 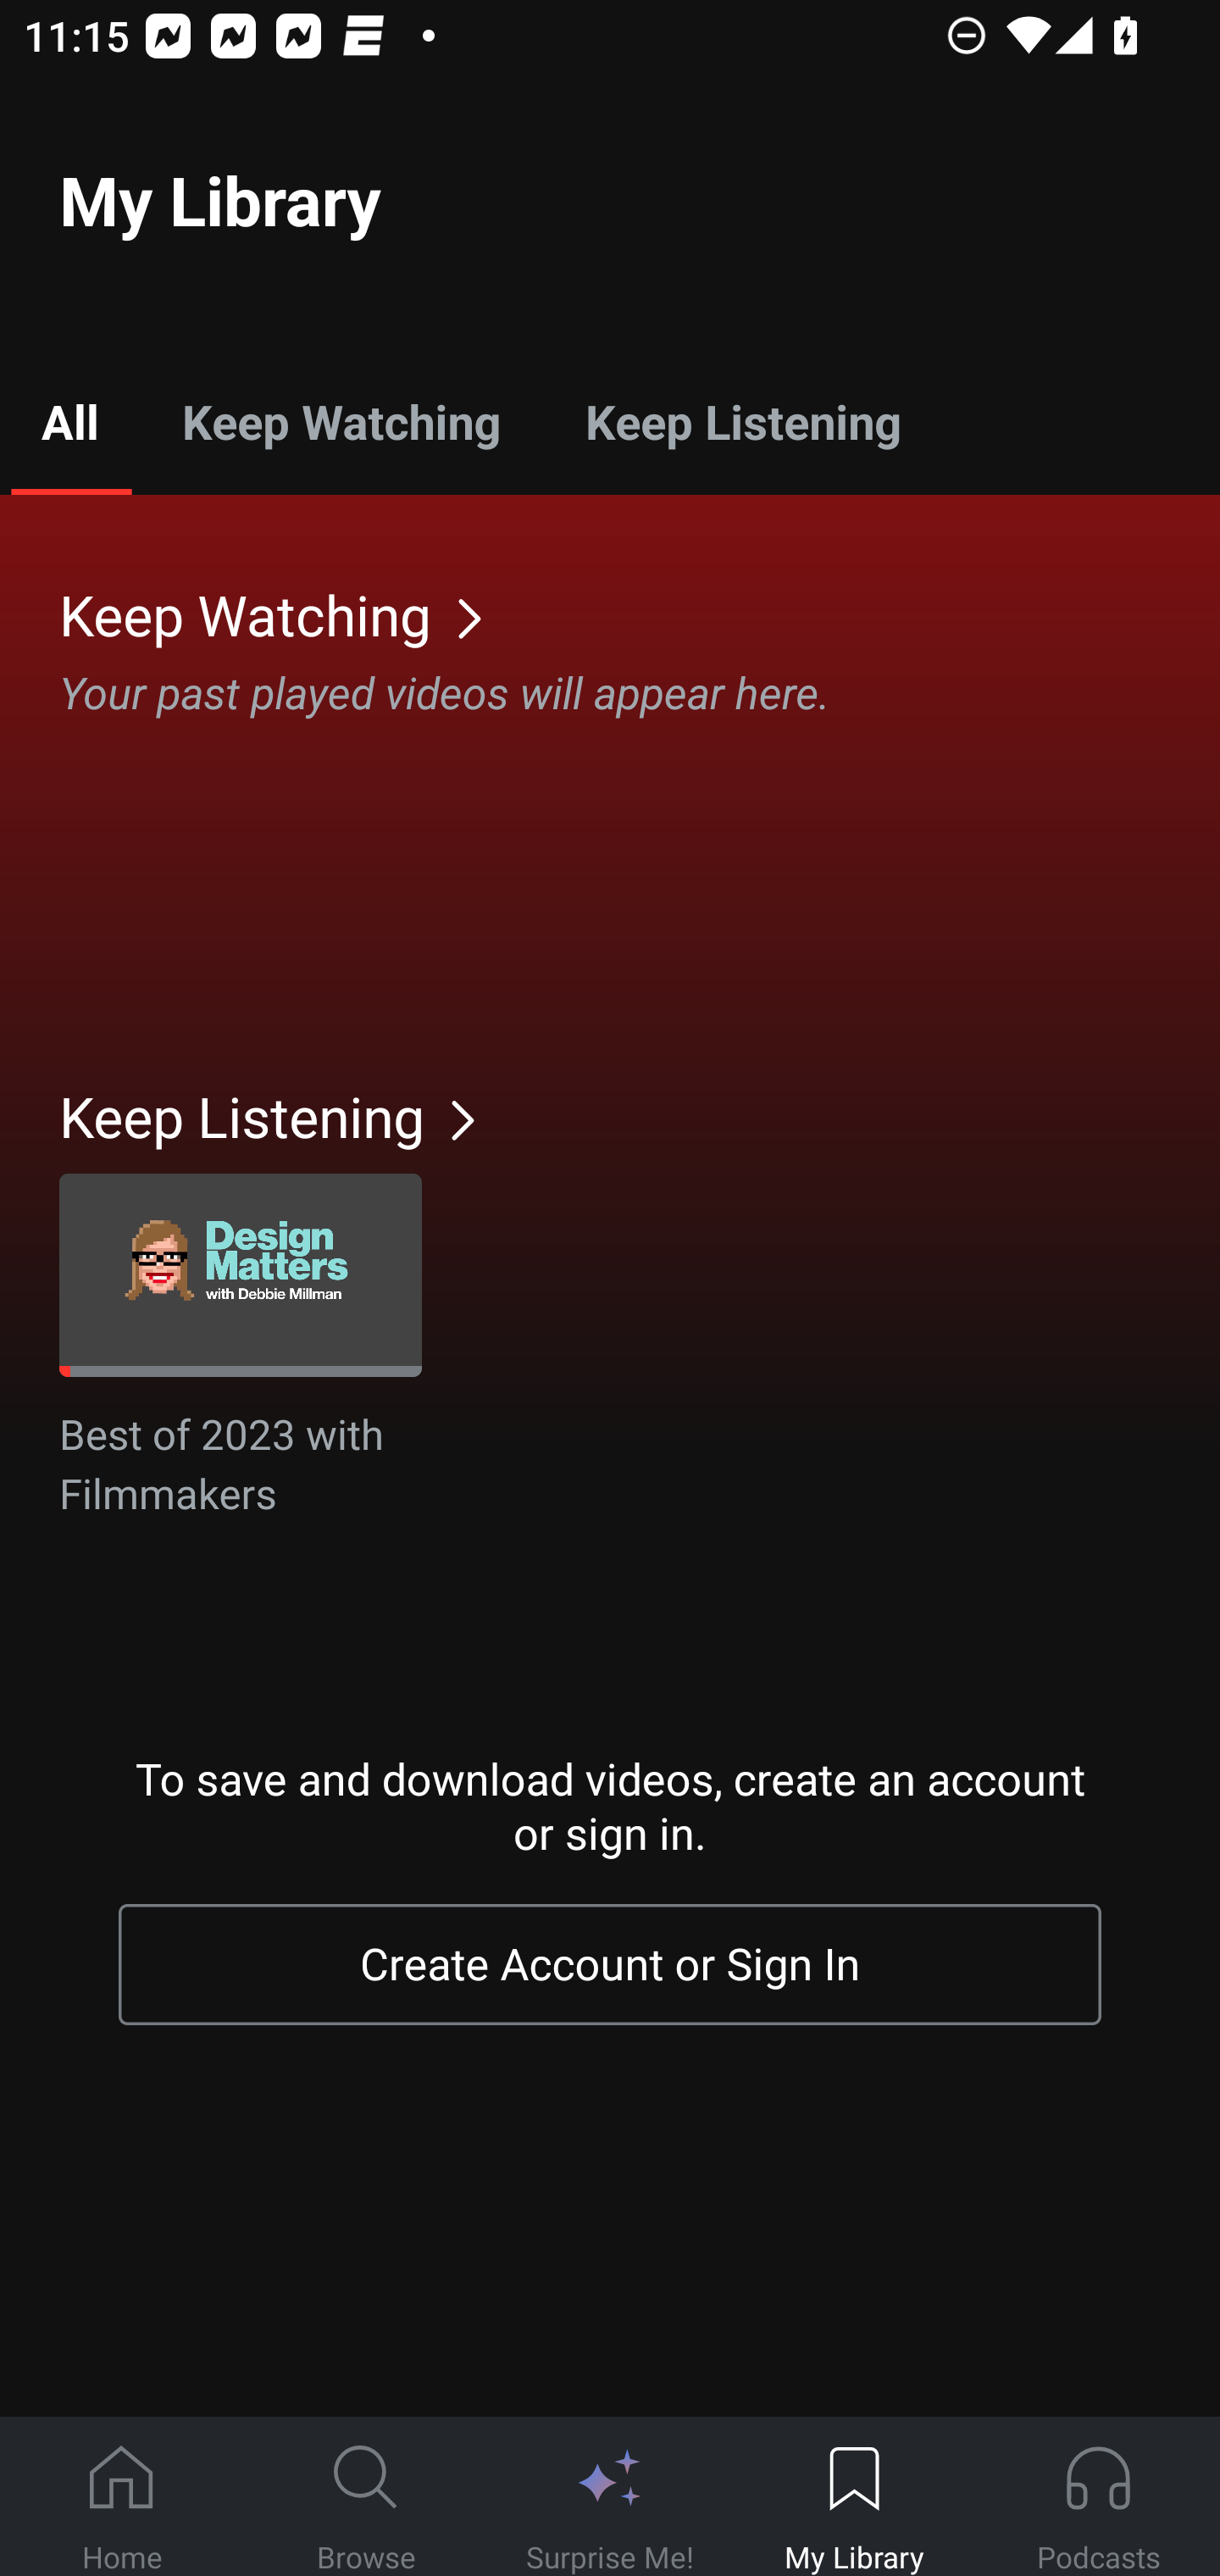 What do you see at coordinates (122, 2497) in the screenshot?
I see `Home` at bounding box center [122, 2497].